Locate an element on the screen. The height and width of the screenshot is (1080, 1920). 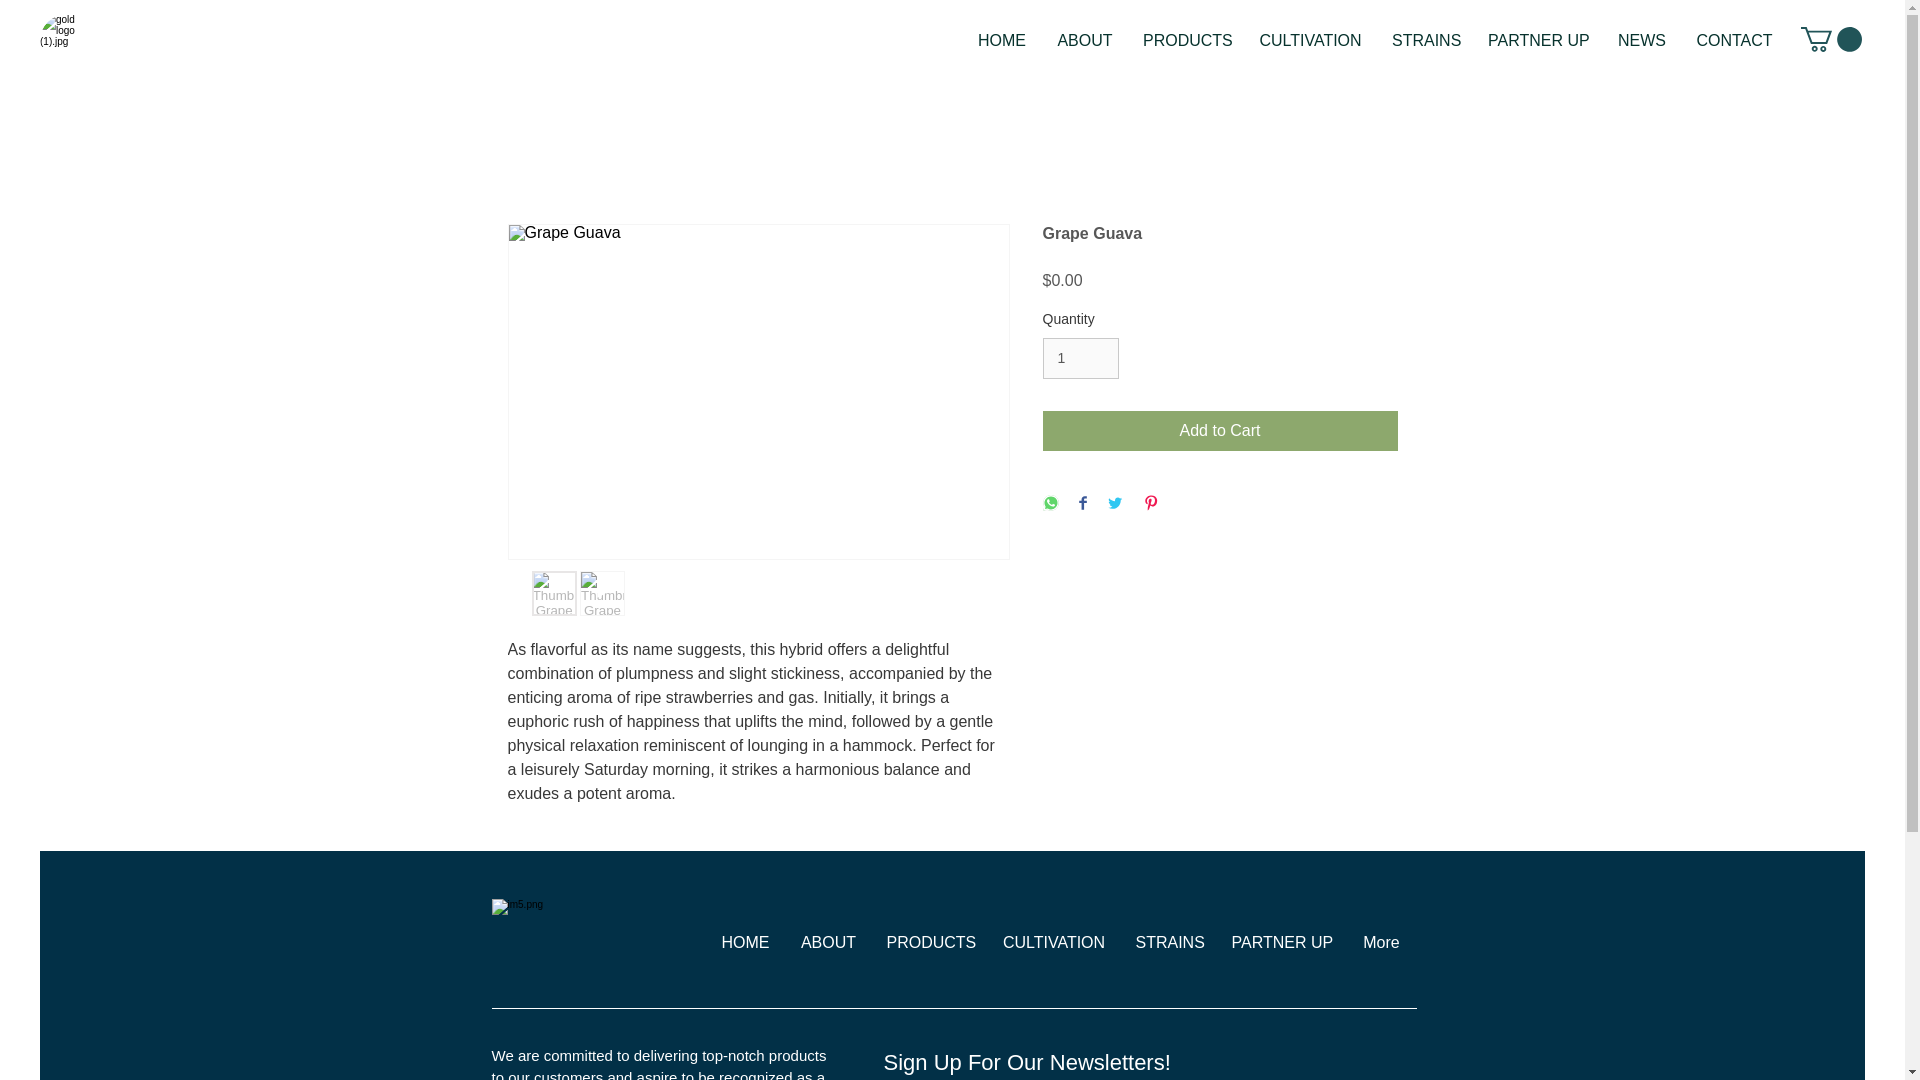
CULTIVATION is located at coordinates (1054, 942).